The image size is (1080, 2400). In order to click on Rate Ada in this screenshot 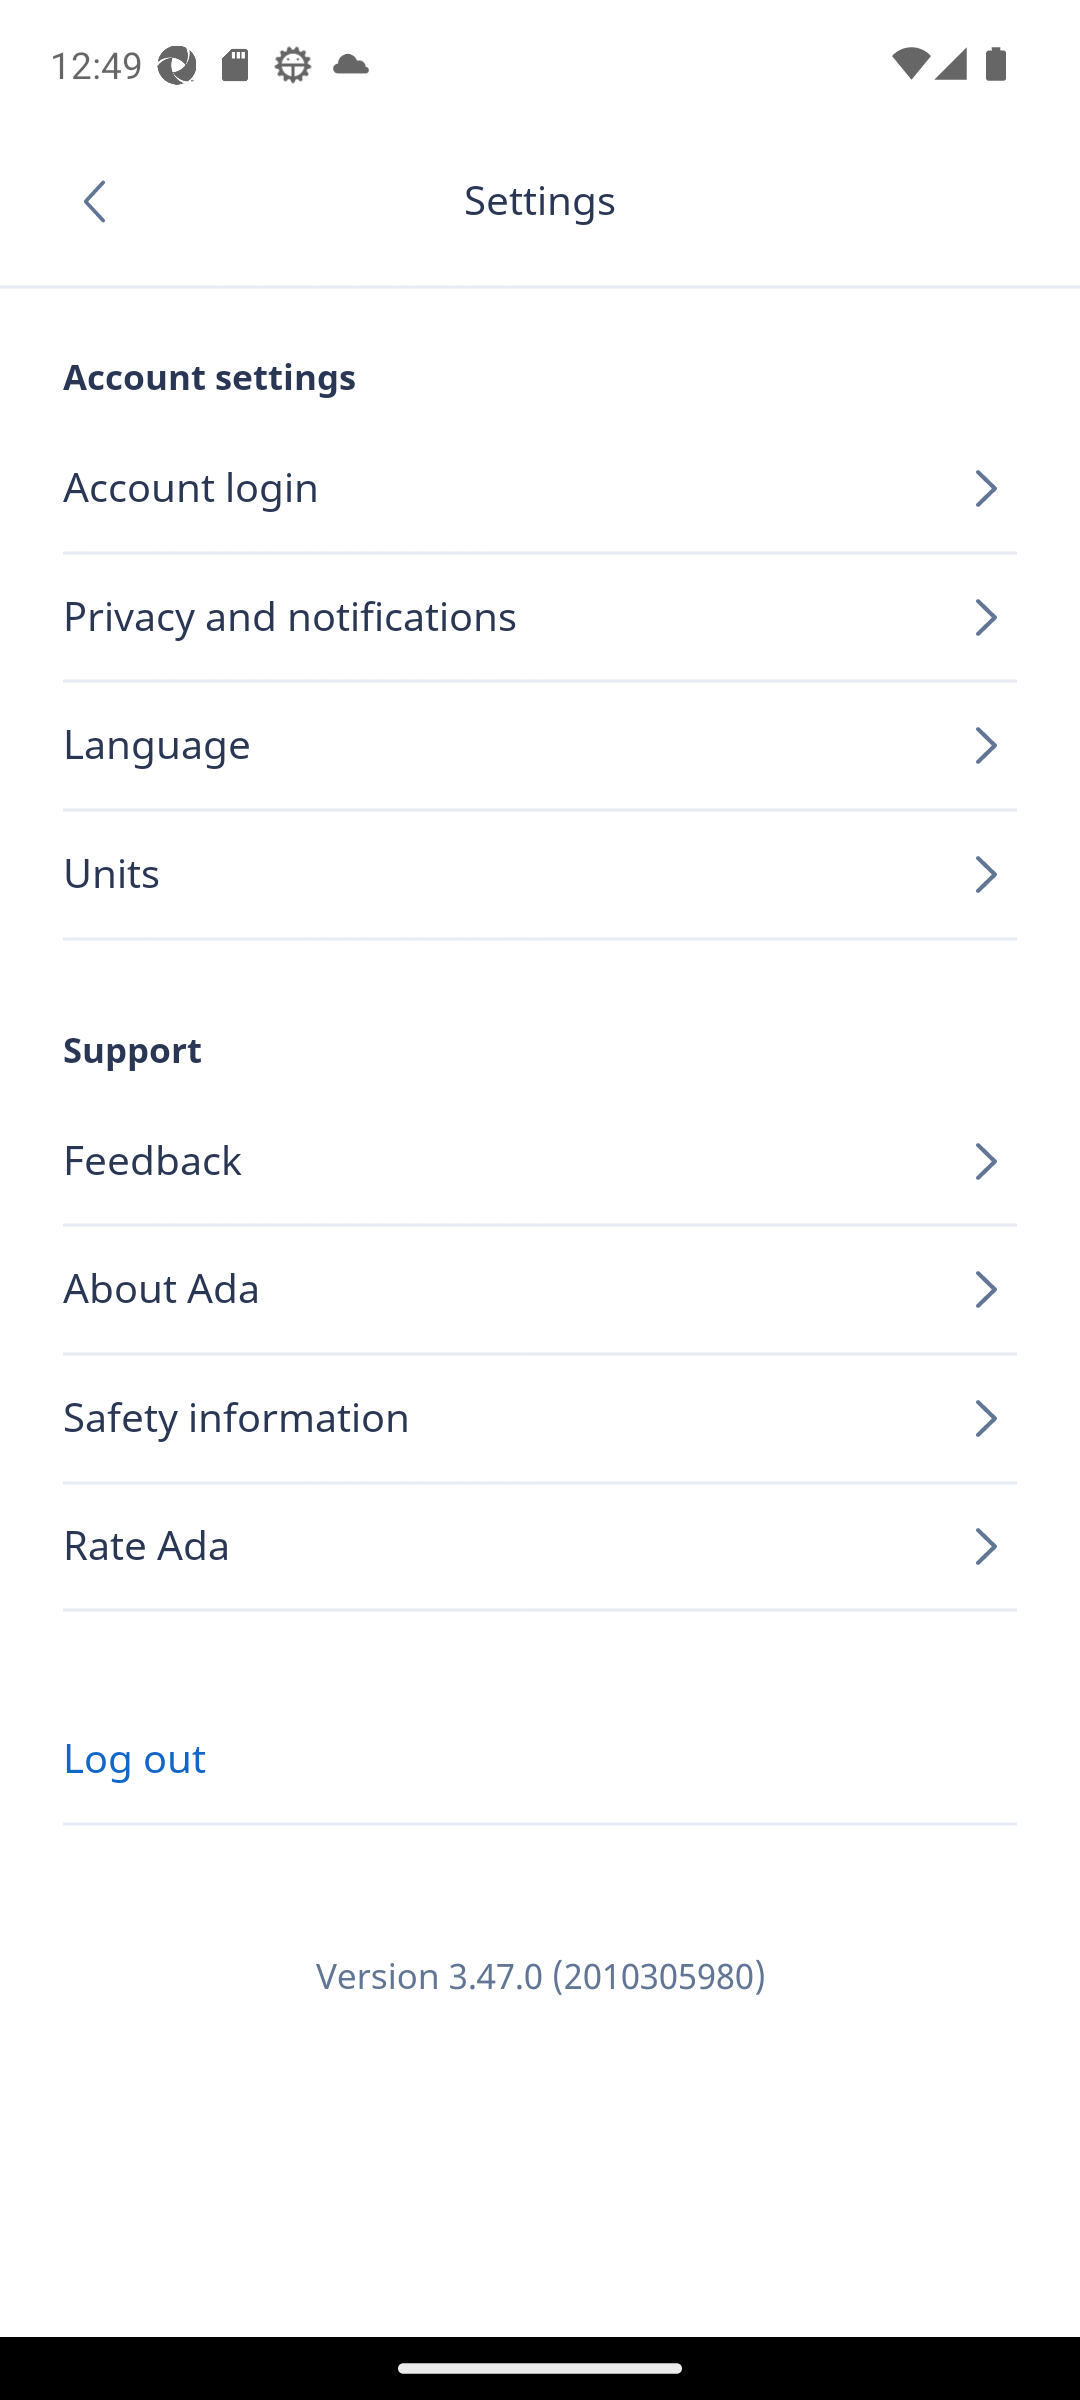, I will do `click(540, 1546)`.